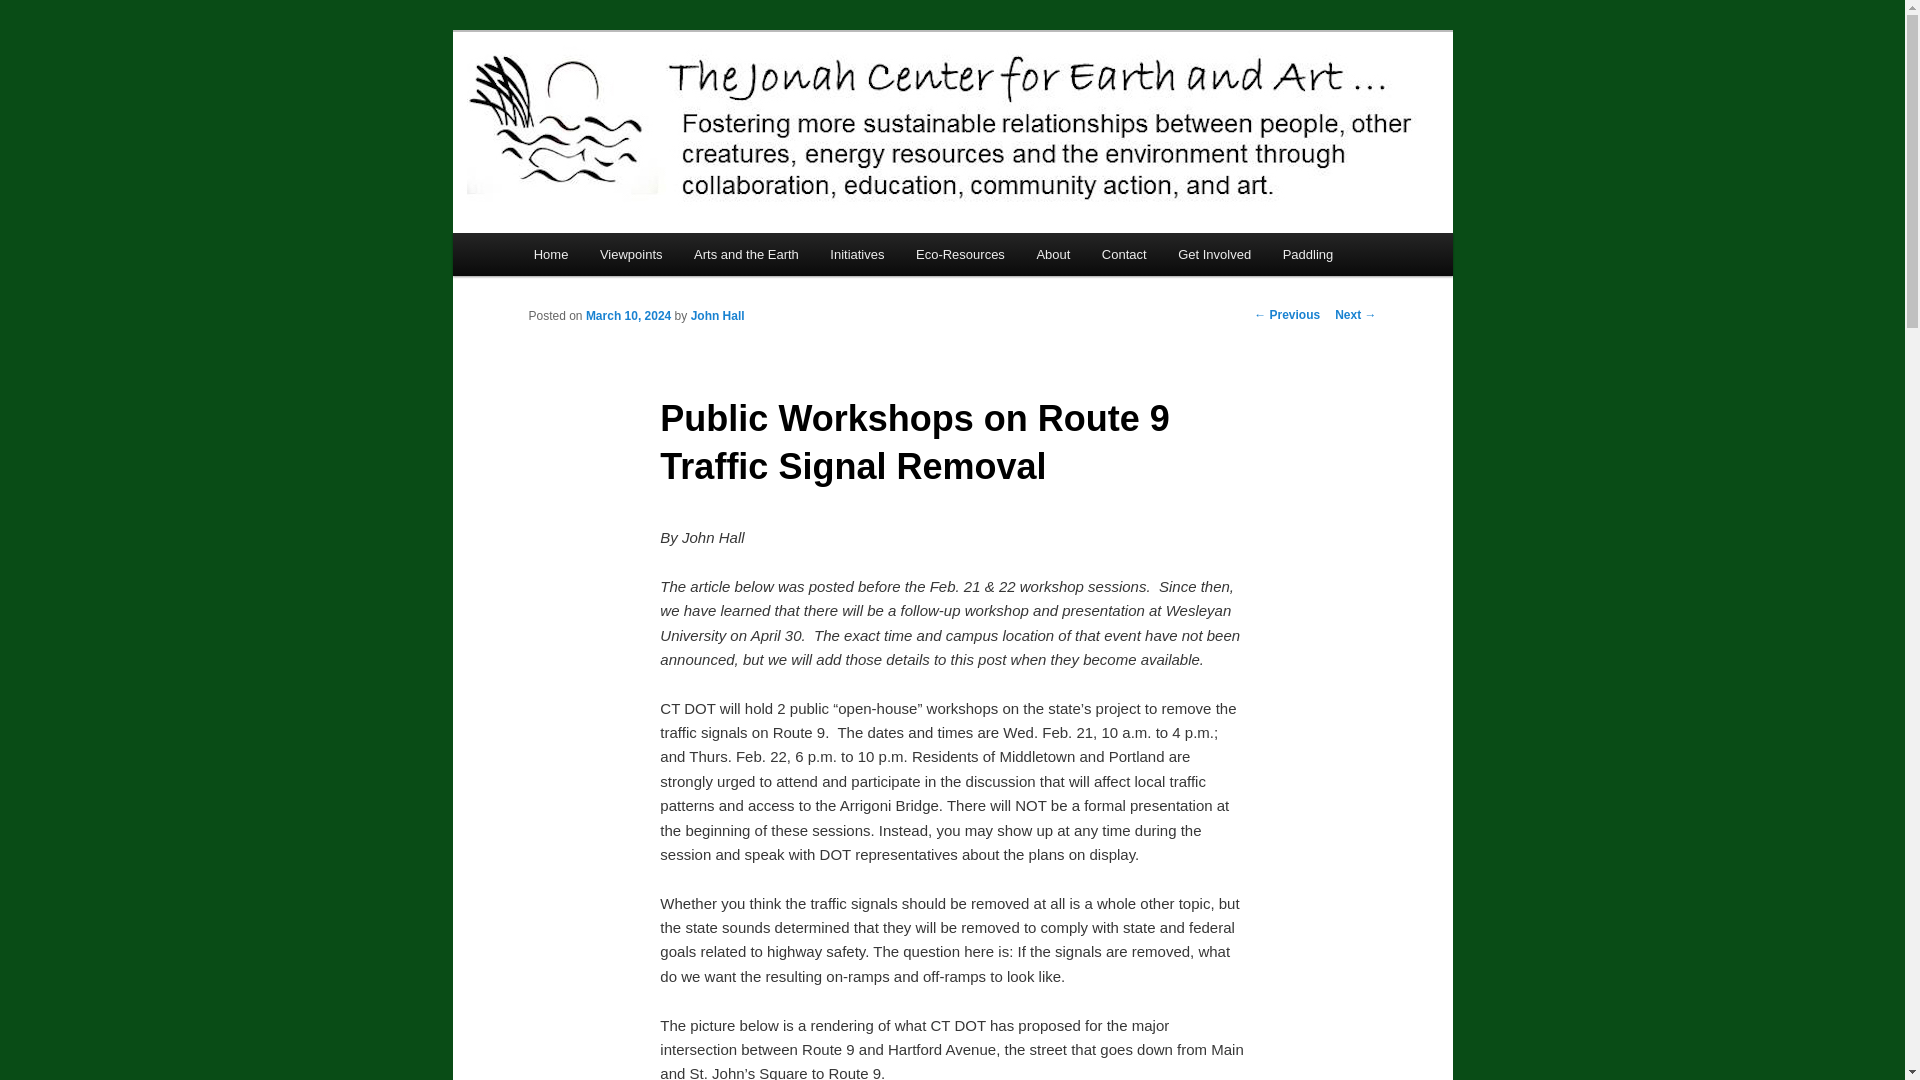  Describe the element at coordinates (1308, 254) in the screenshot. I see `Paddling` at that location.